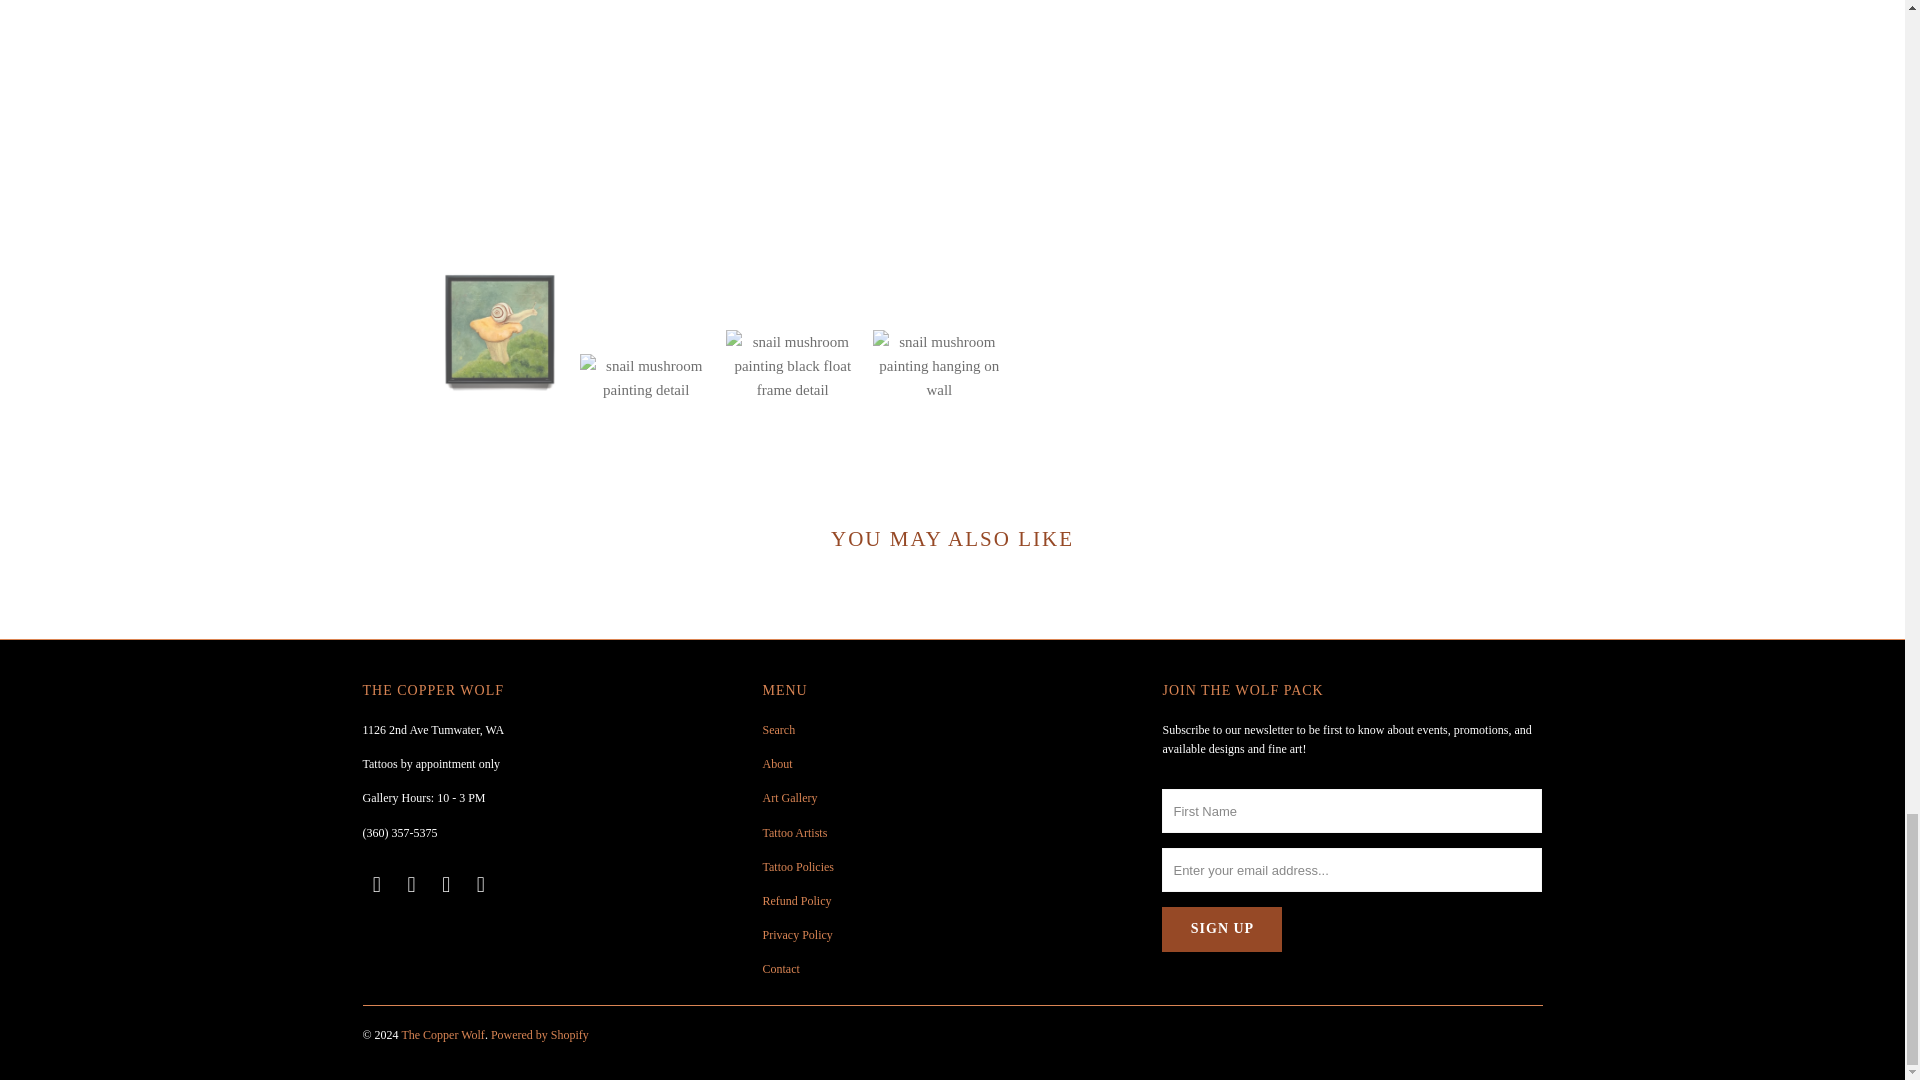  I want to click on Email The Copper Wolf , so click(376, 884).